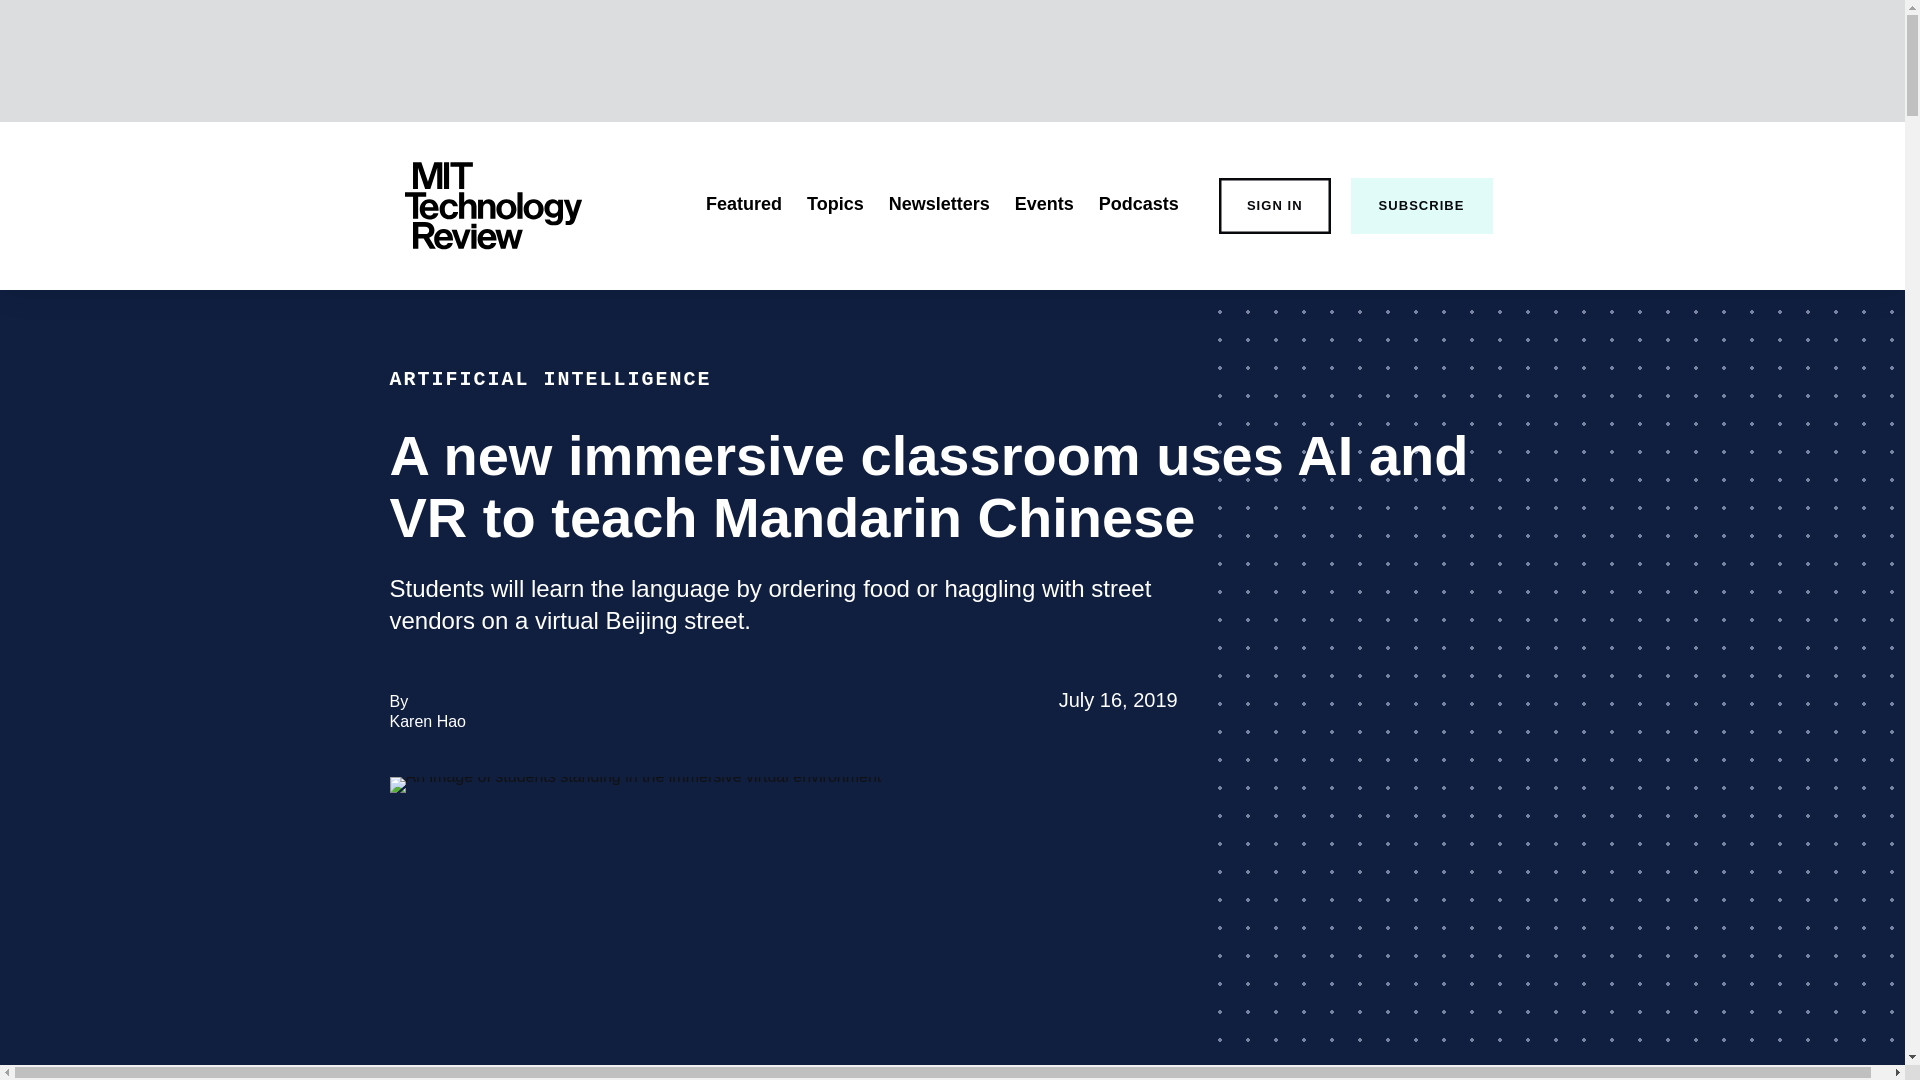  I want to click on MIT Technology Review, so click(492, 206).